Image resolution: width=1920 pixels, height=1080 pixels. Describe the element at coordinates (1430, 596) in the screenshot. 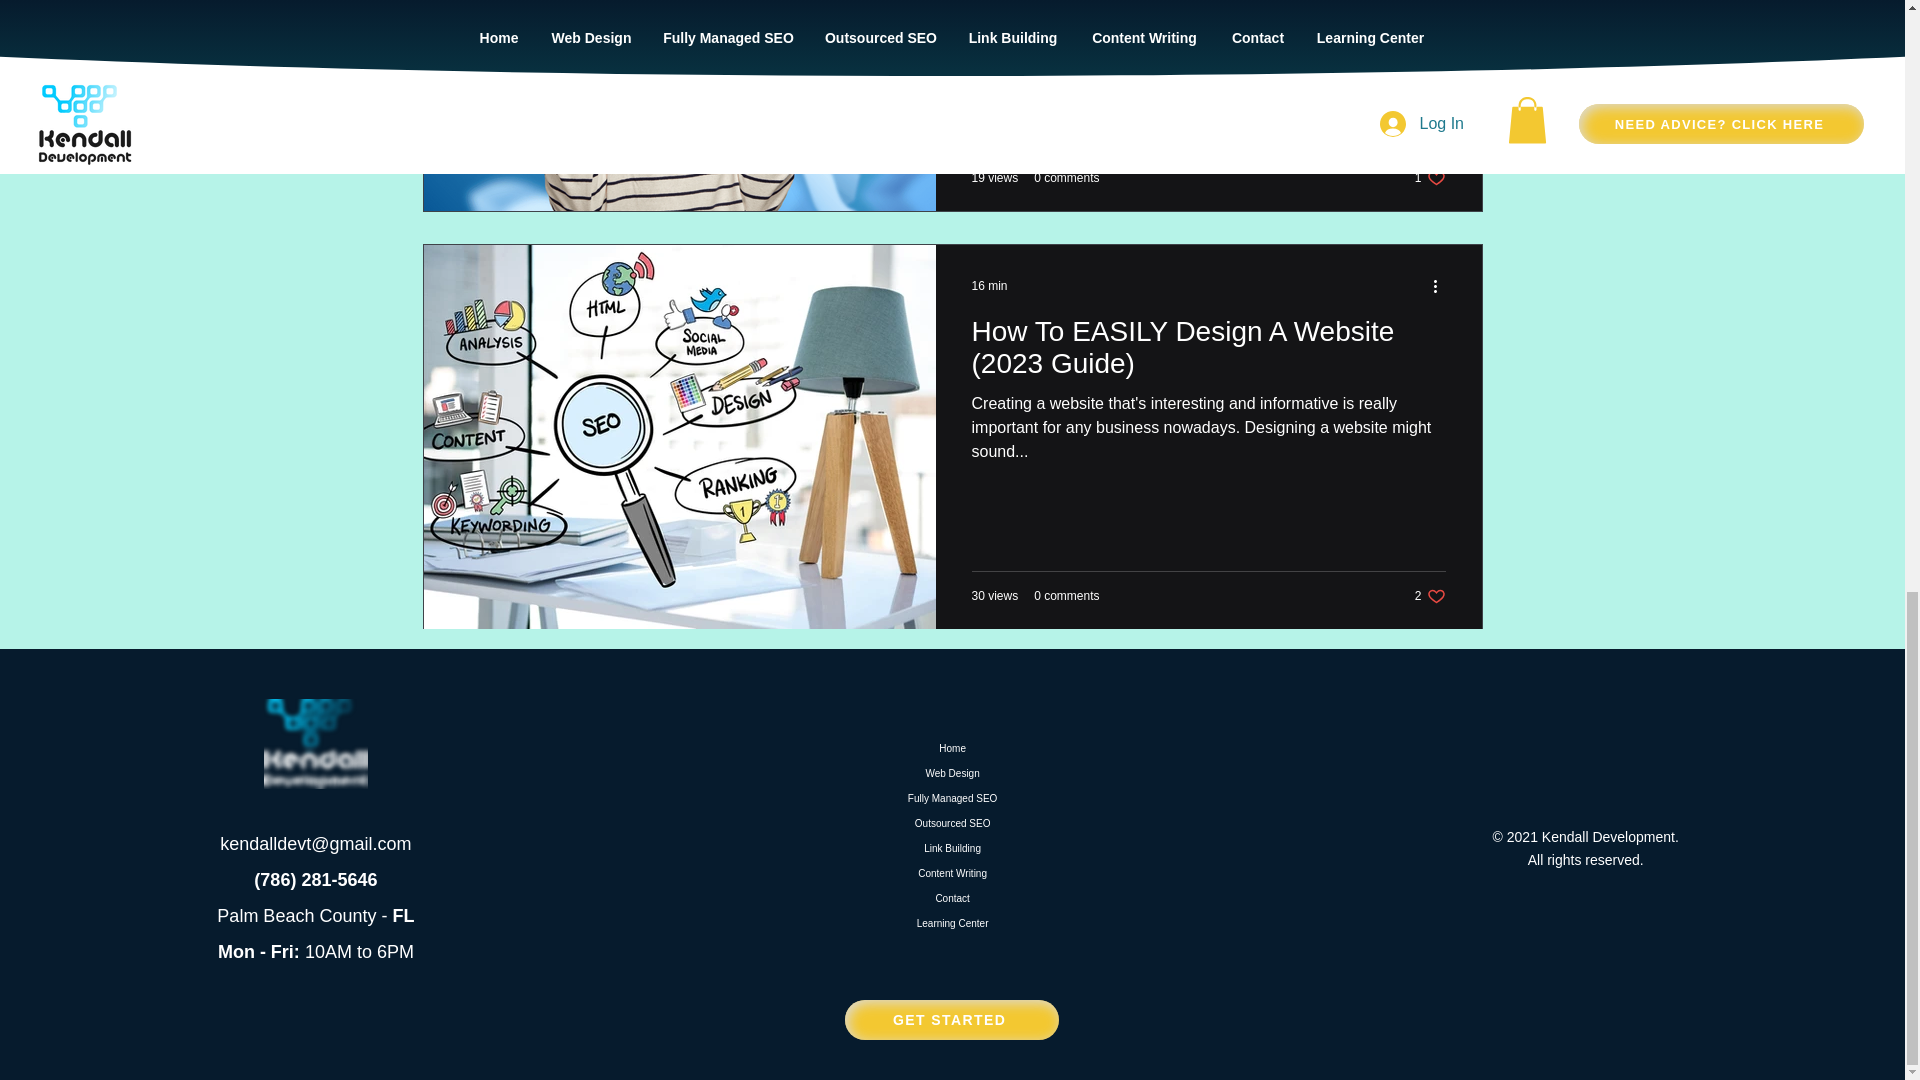

I see `Outsourced SEO` at that location.